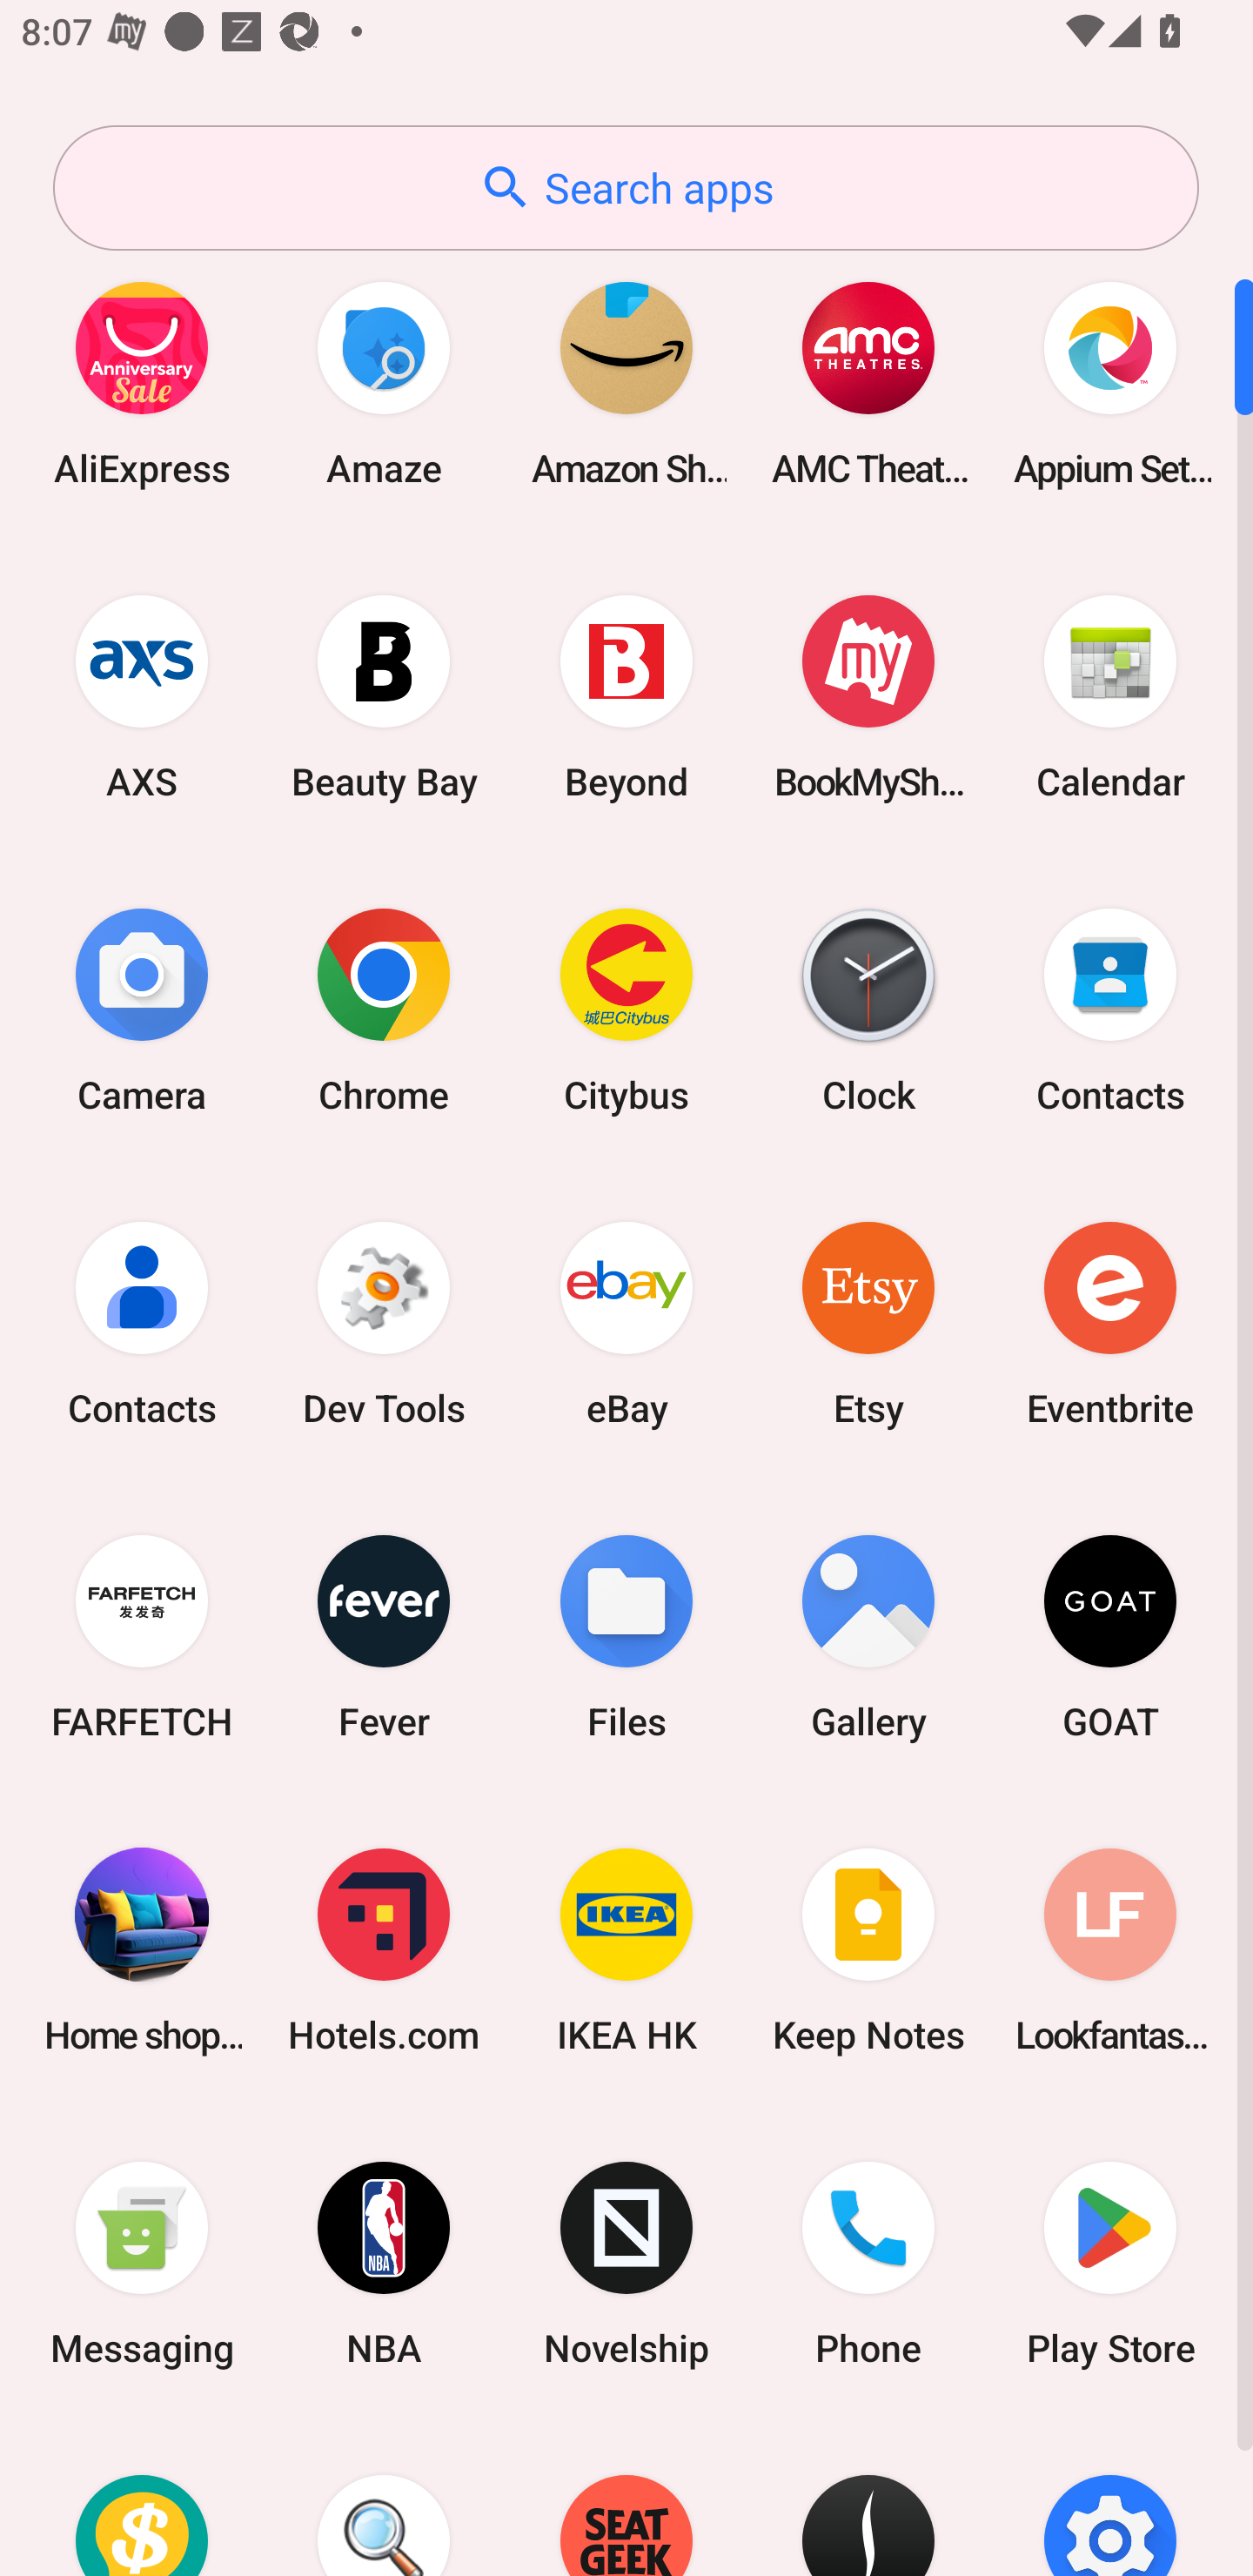 This screenshot has height=2576, width=1253. Describe the element at coordinates (868, 1323) in the screenshot. I see `Etsy` at that location.